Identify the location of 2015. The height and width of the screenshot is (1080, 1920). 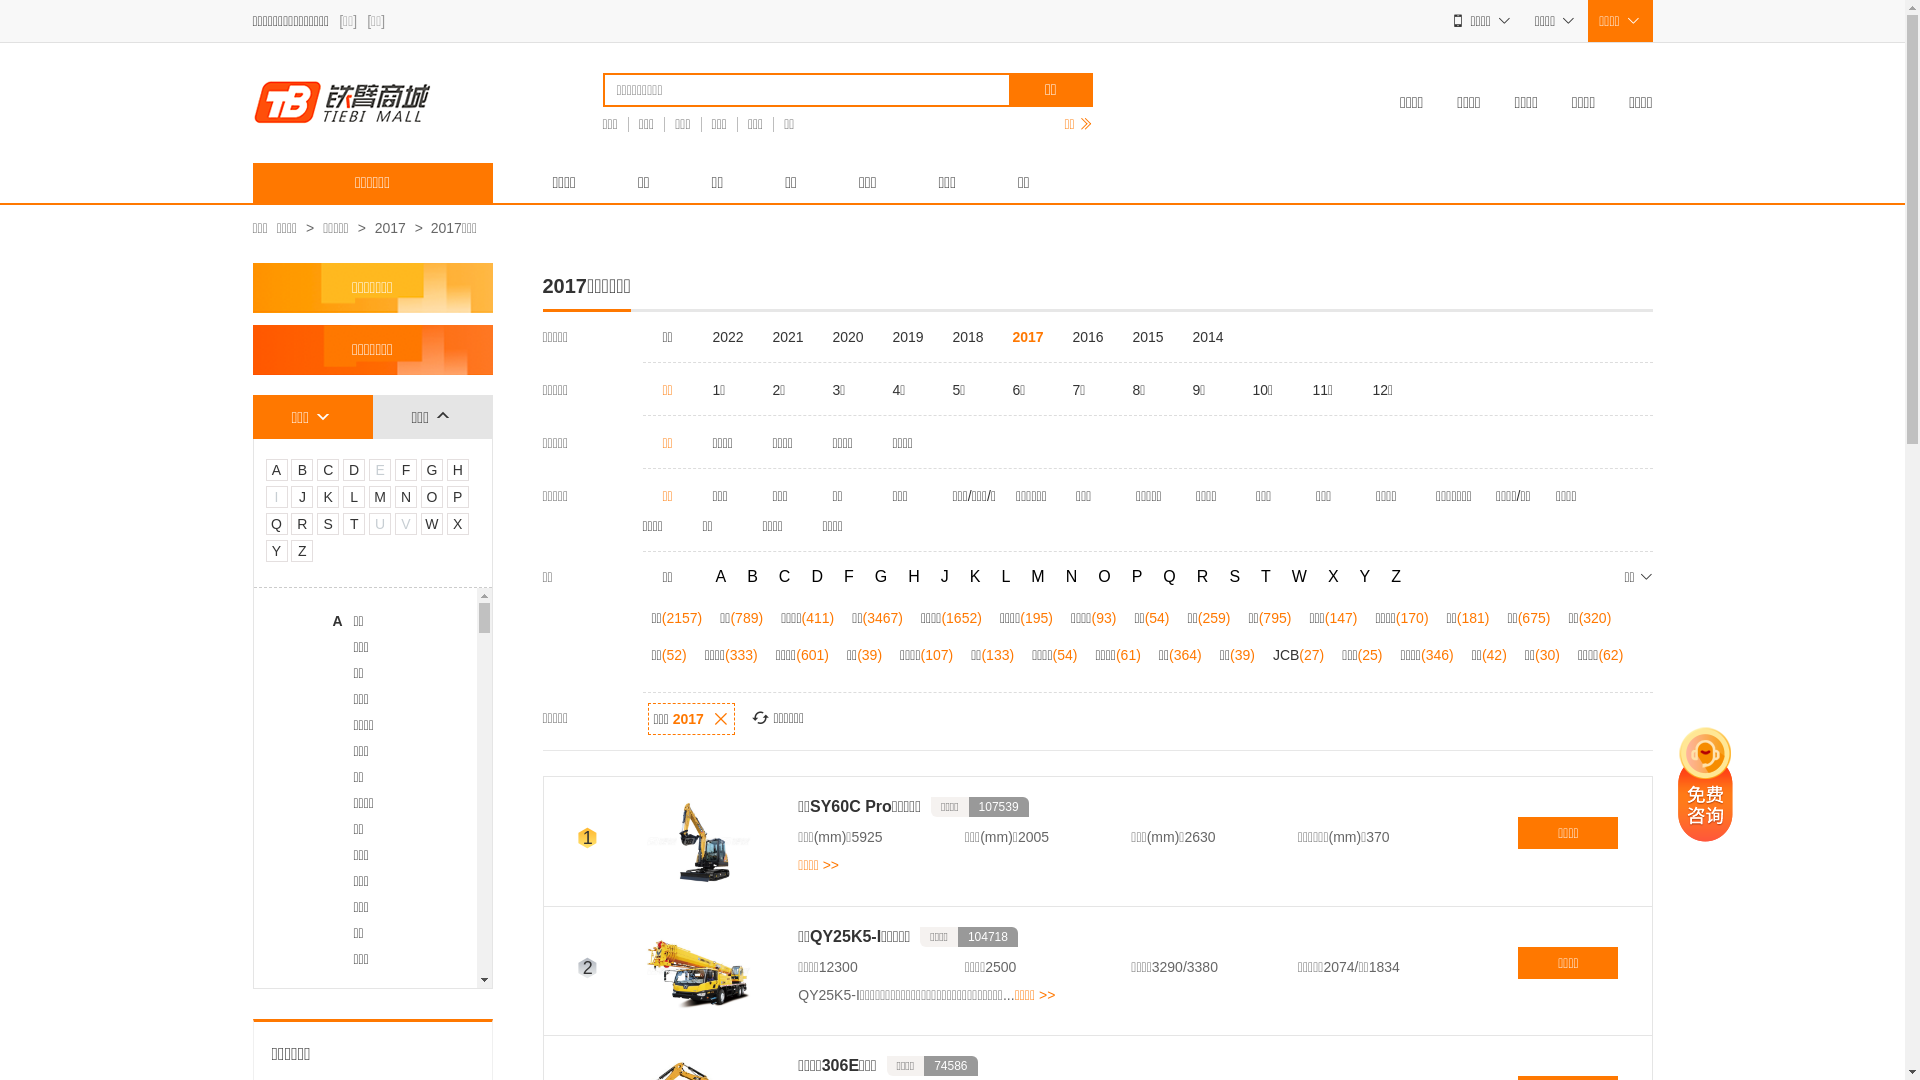
(1152, 337).